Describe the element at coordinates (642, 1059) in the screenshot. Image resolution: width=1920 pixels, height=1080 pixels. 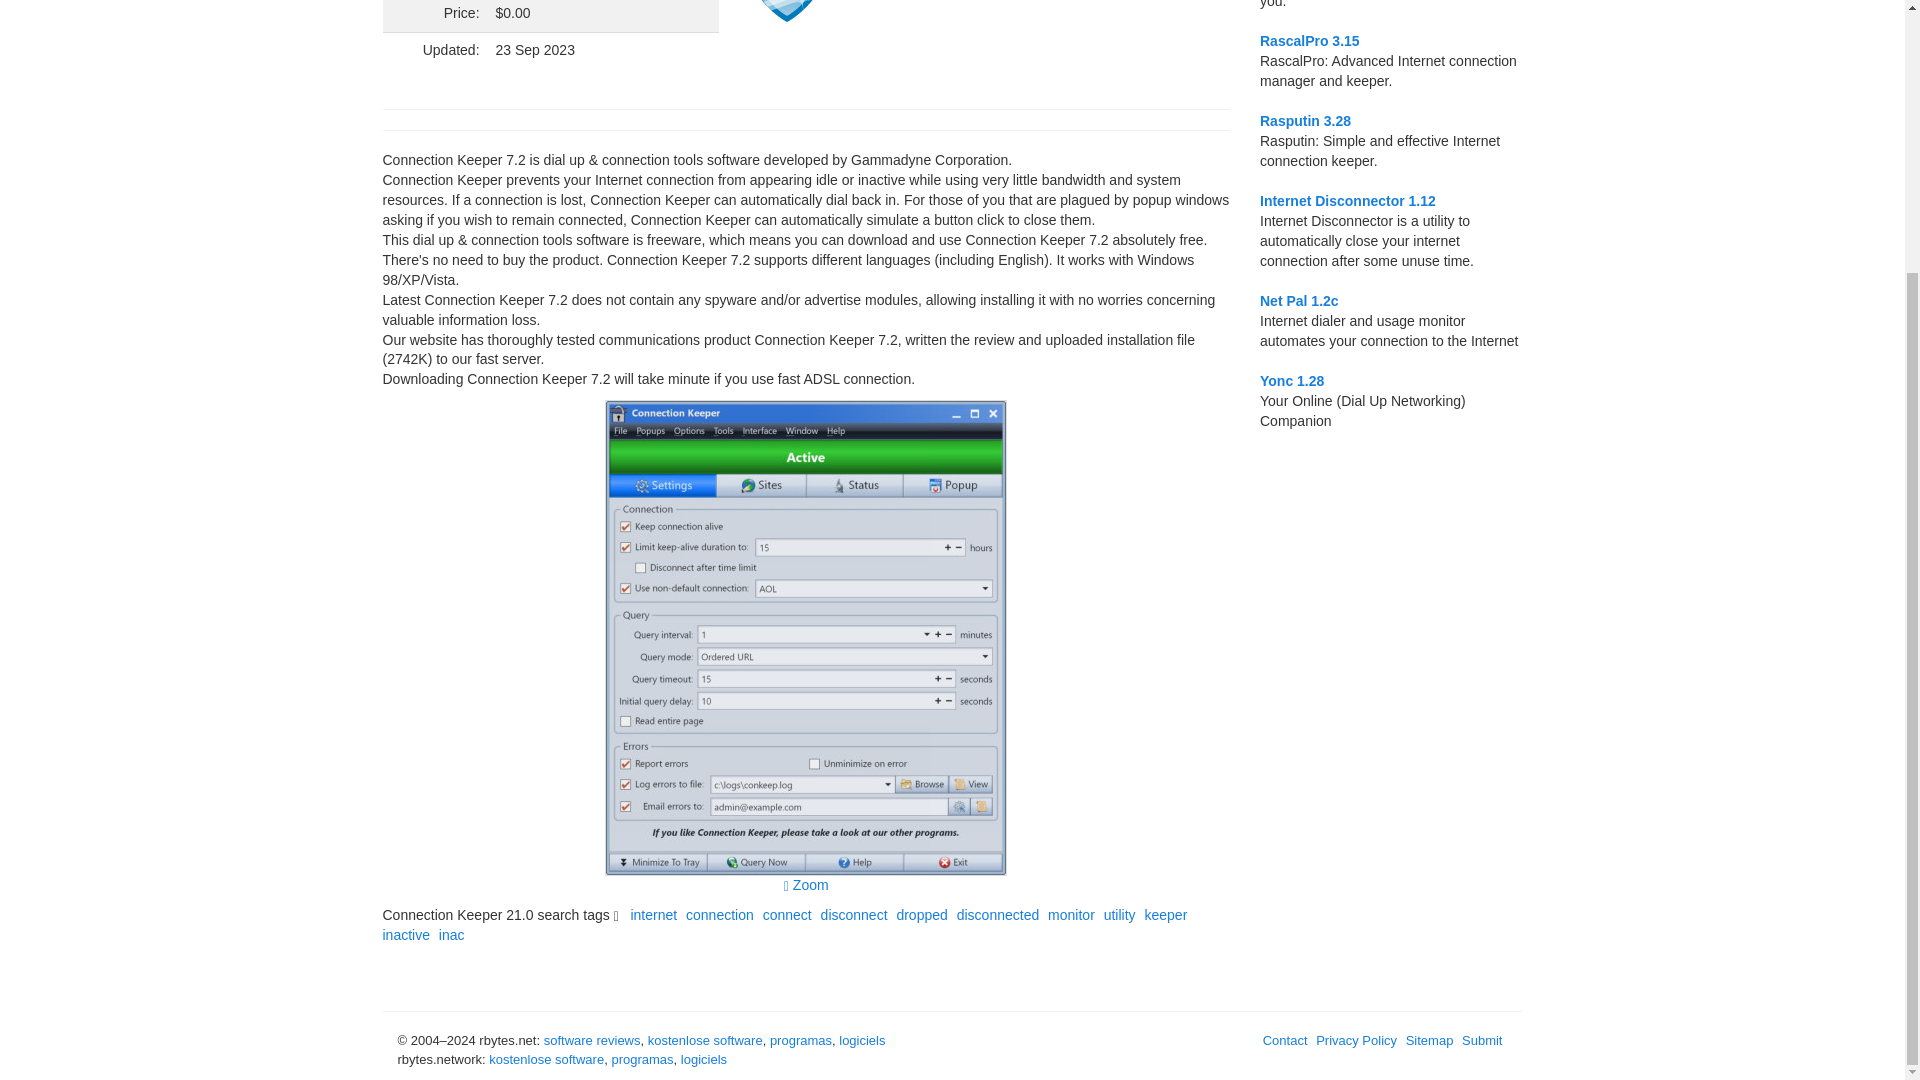
I see `programas` at that location.